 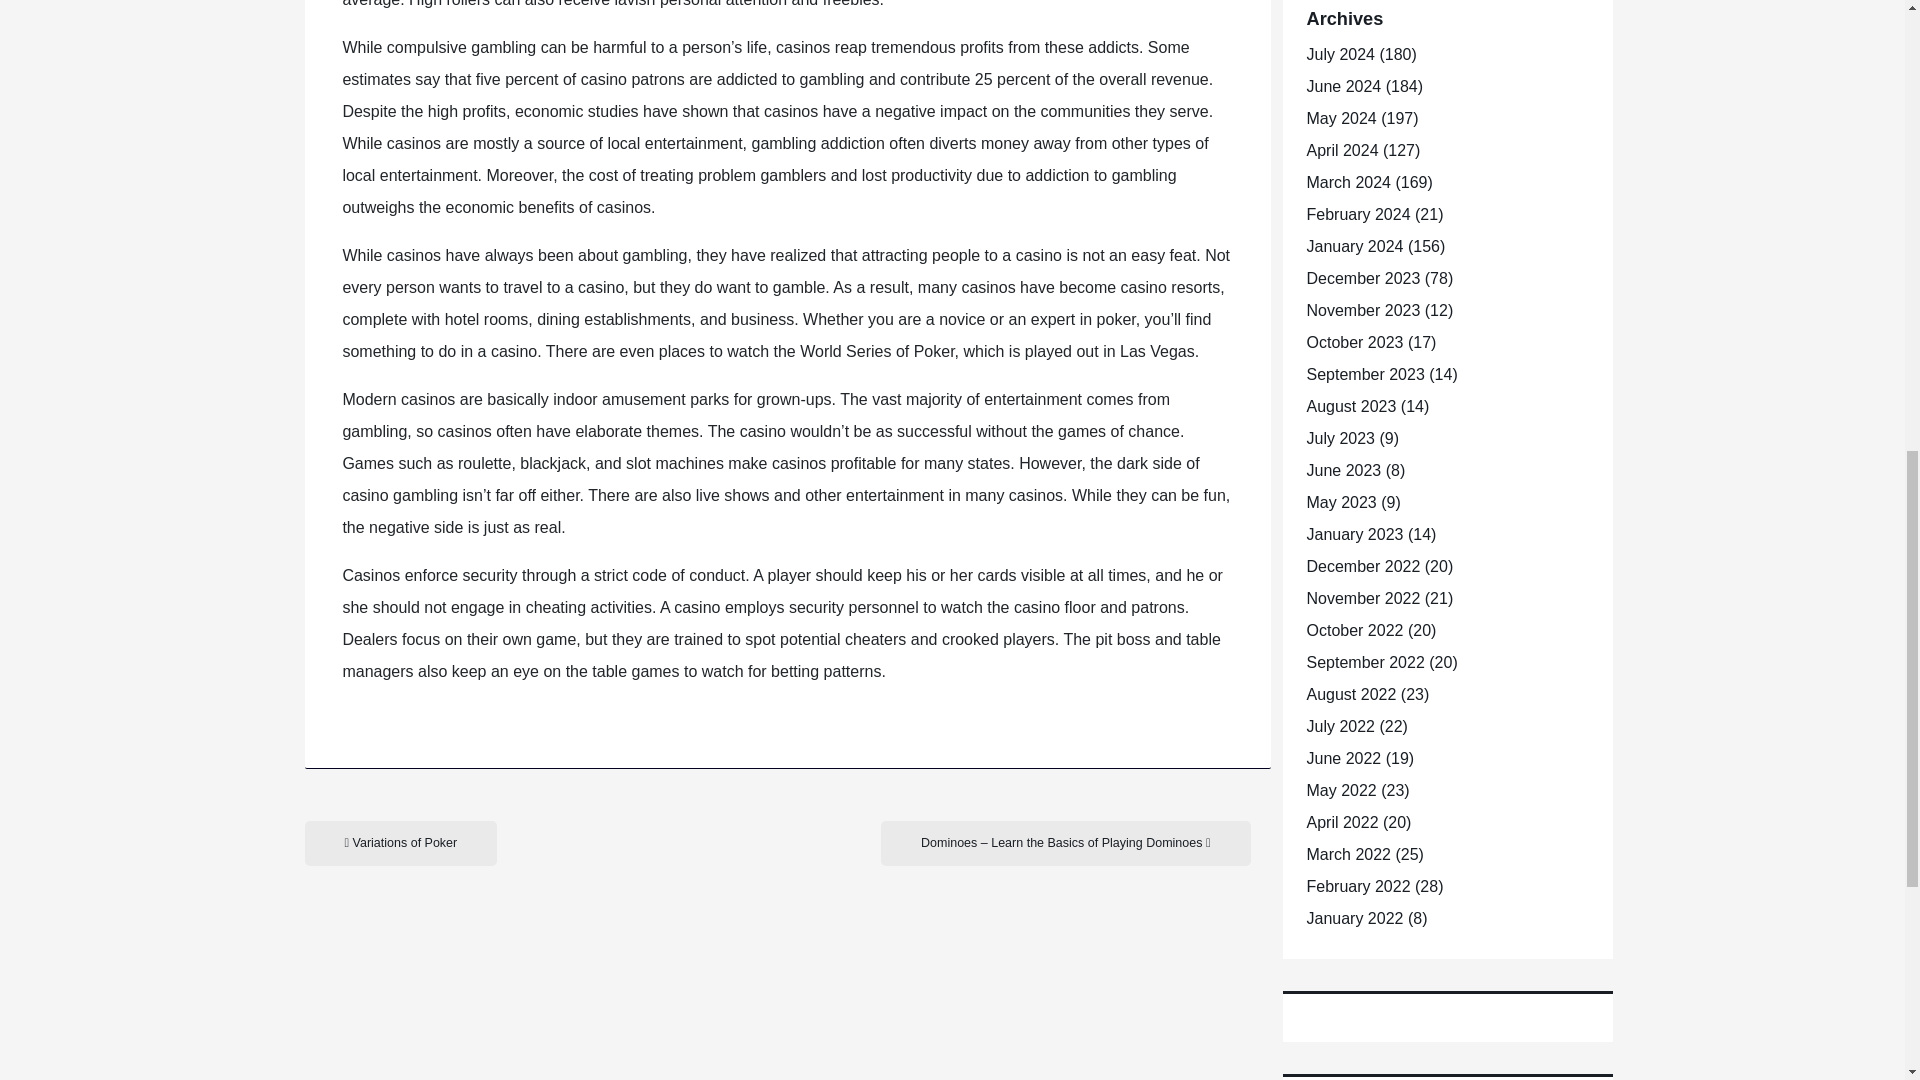 What do you see at coordinates (1340, 118) in the screenshot?
I see `May 2024` at bounding box center [1340, 118].